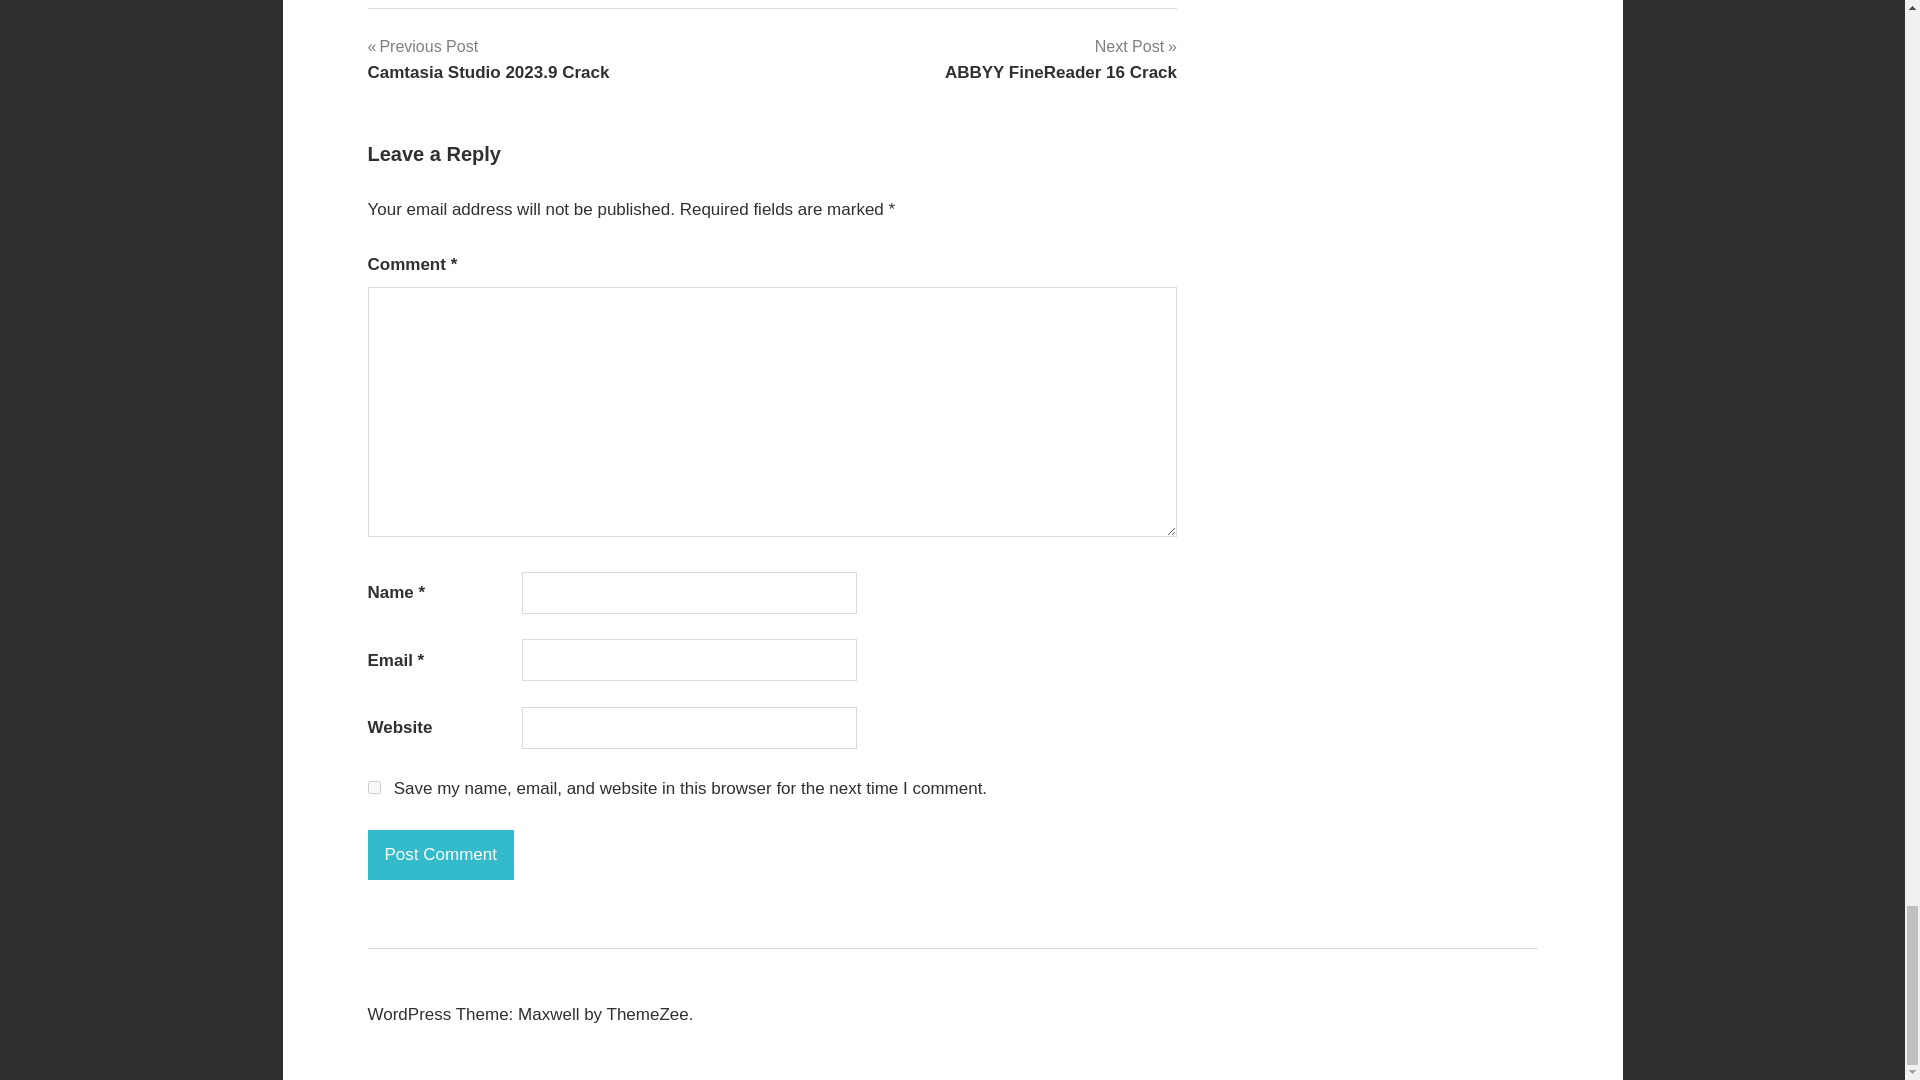 This screenshot has height=1080, width=1920. Describe the element at coordinates (1060, 59) in the screenshot. I see `yes` at that location.